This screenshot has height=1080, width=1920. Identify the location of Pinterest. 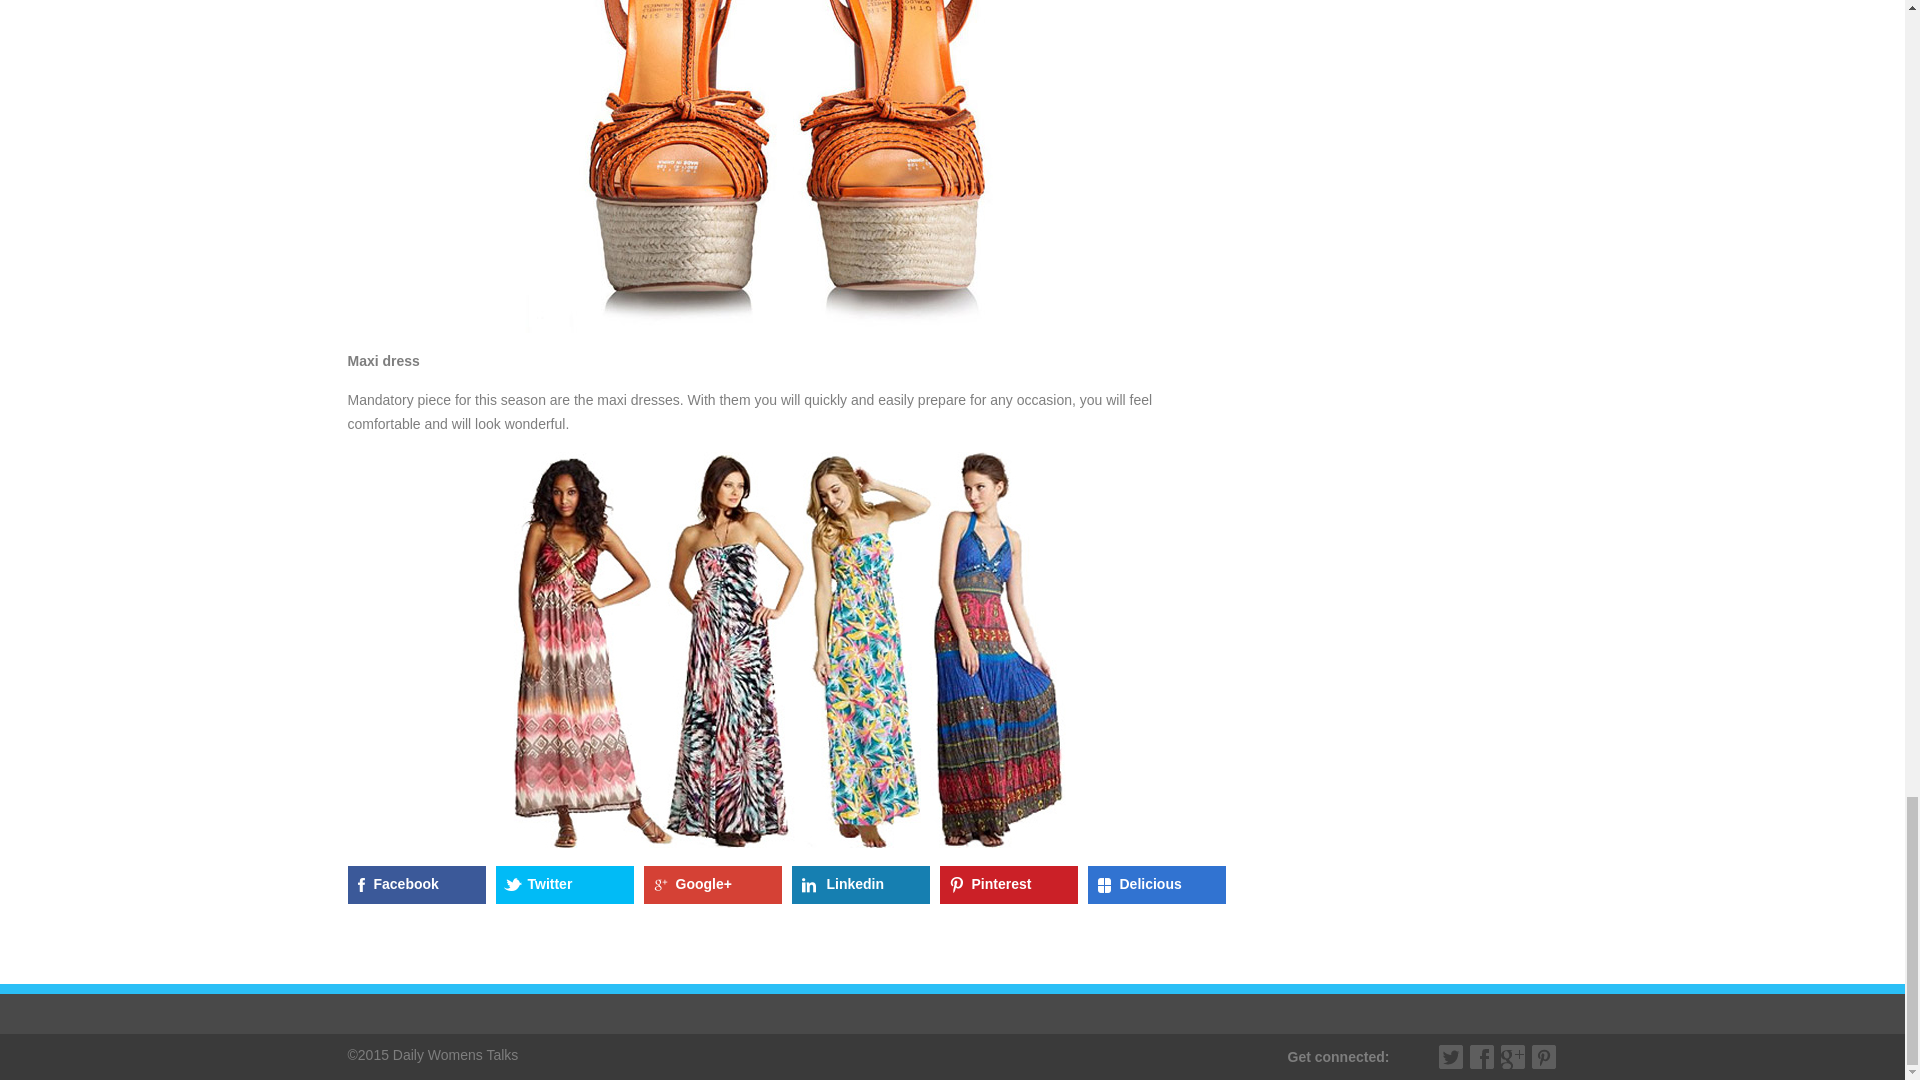
(1008, 884).